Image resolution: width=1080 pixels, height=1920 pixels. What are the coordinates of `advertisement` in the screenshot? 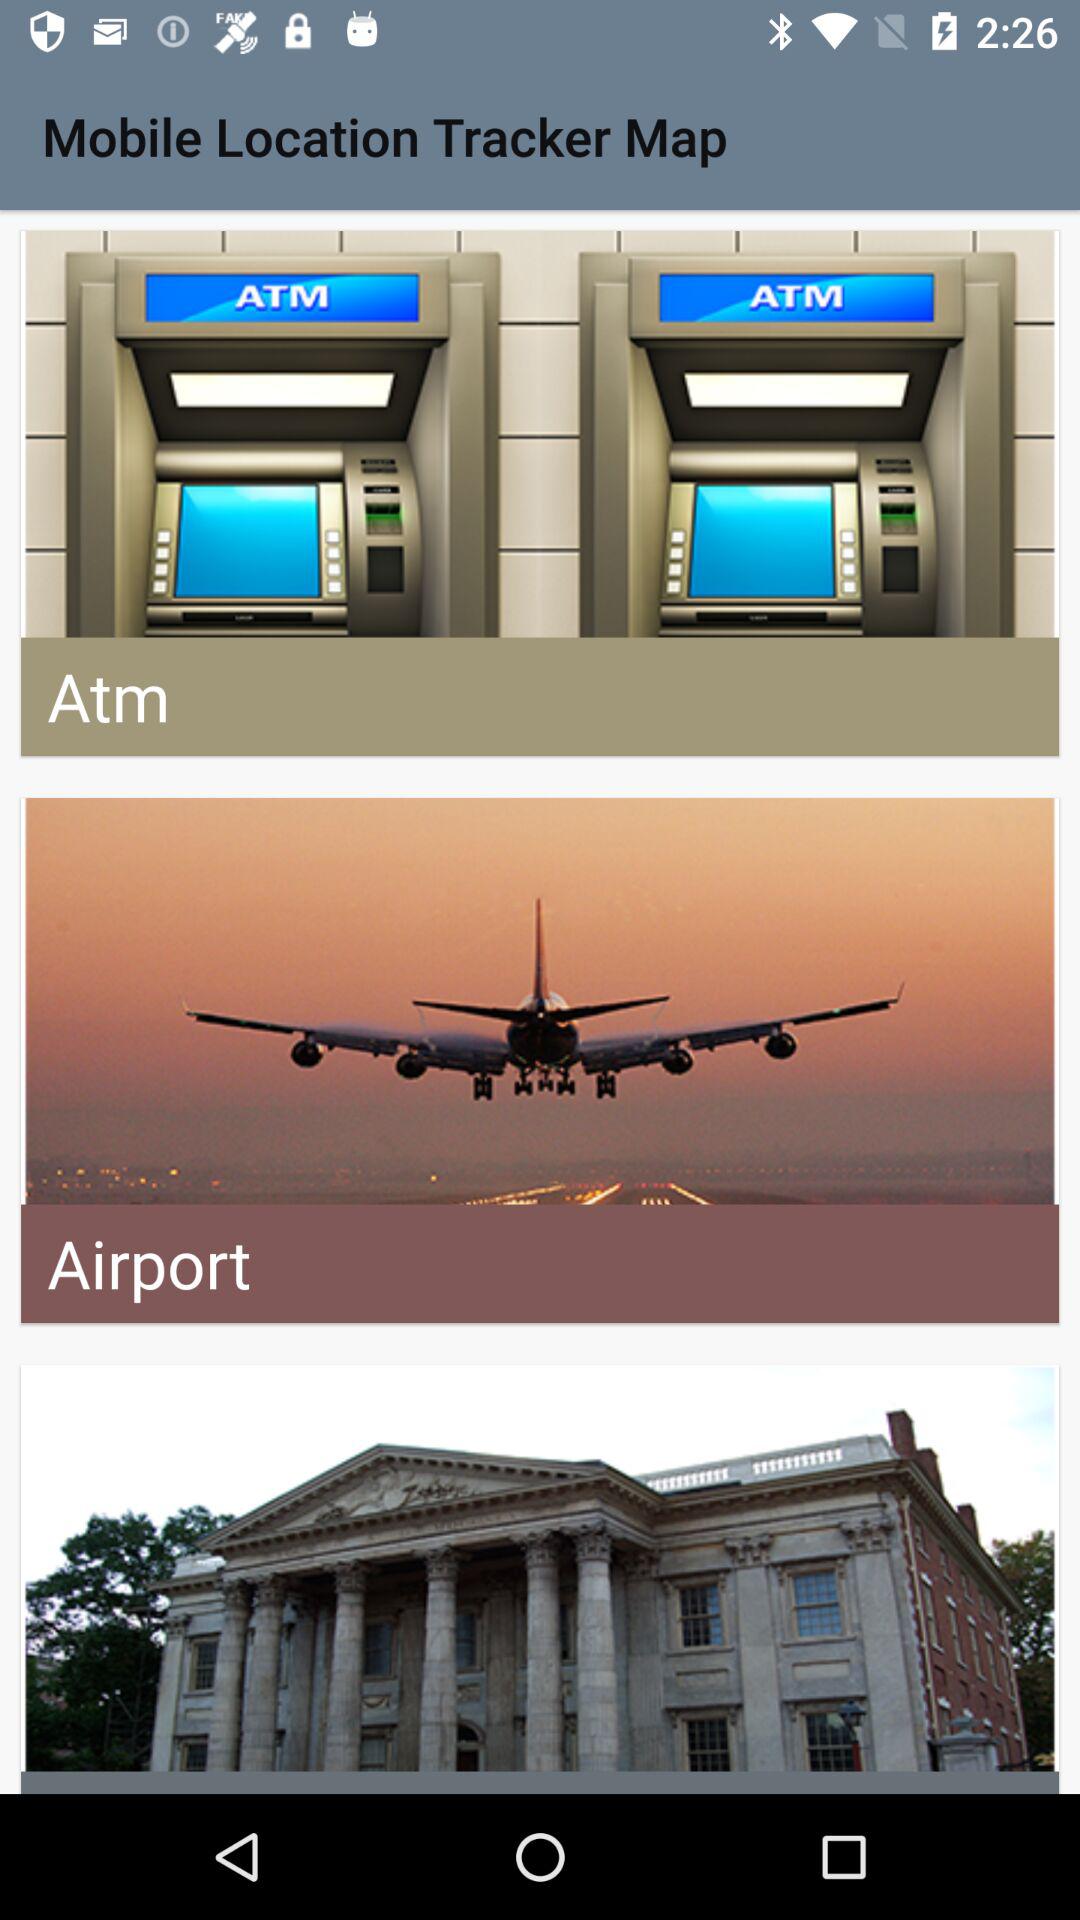 It's located at (540, 1580).